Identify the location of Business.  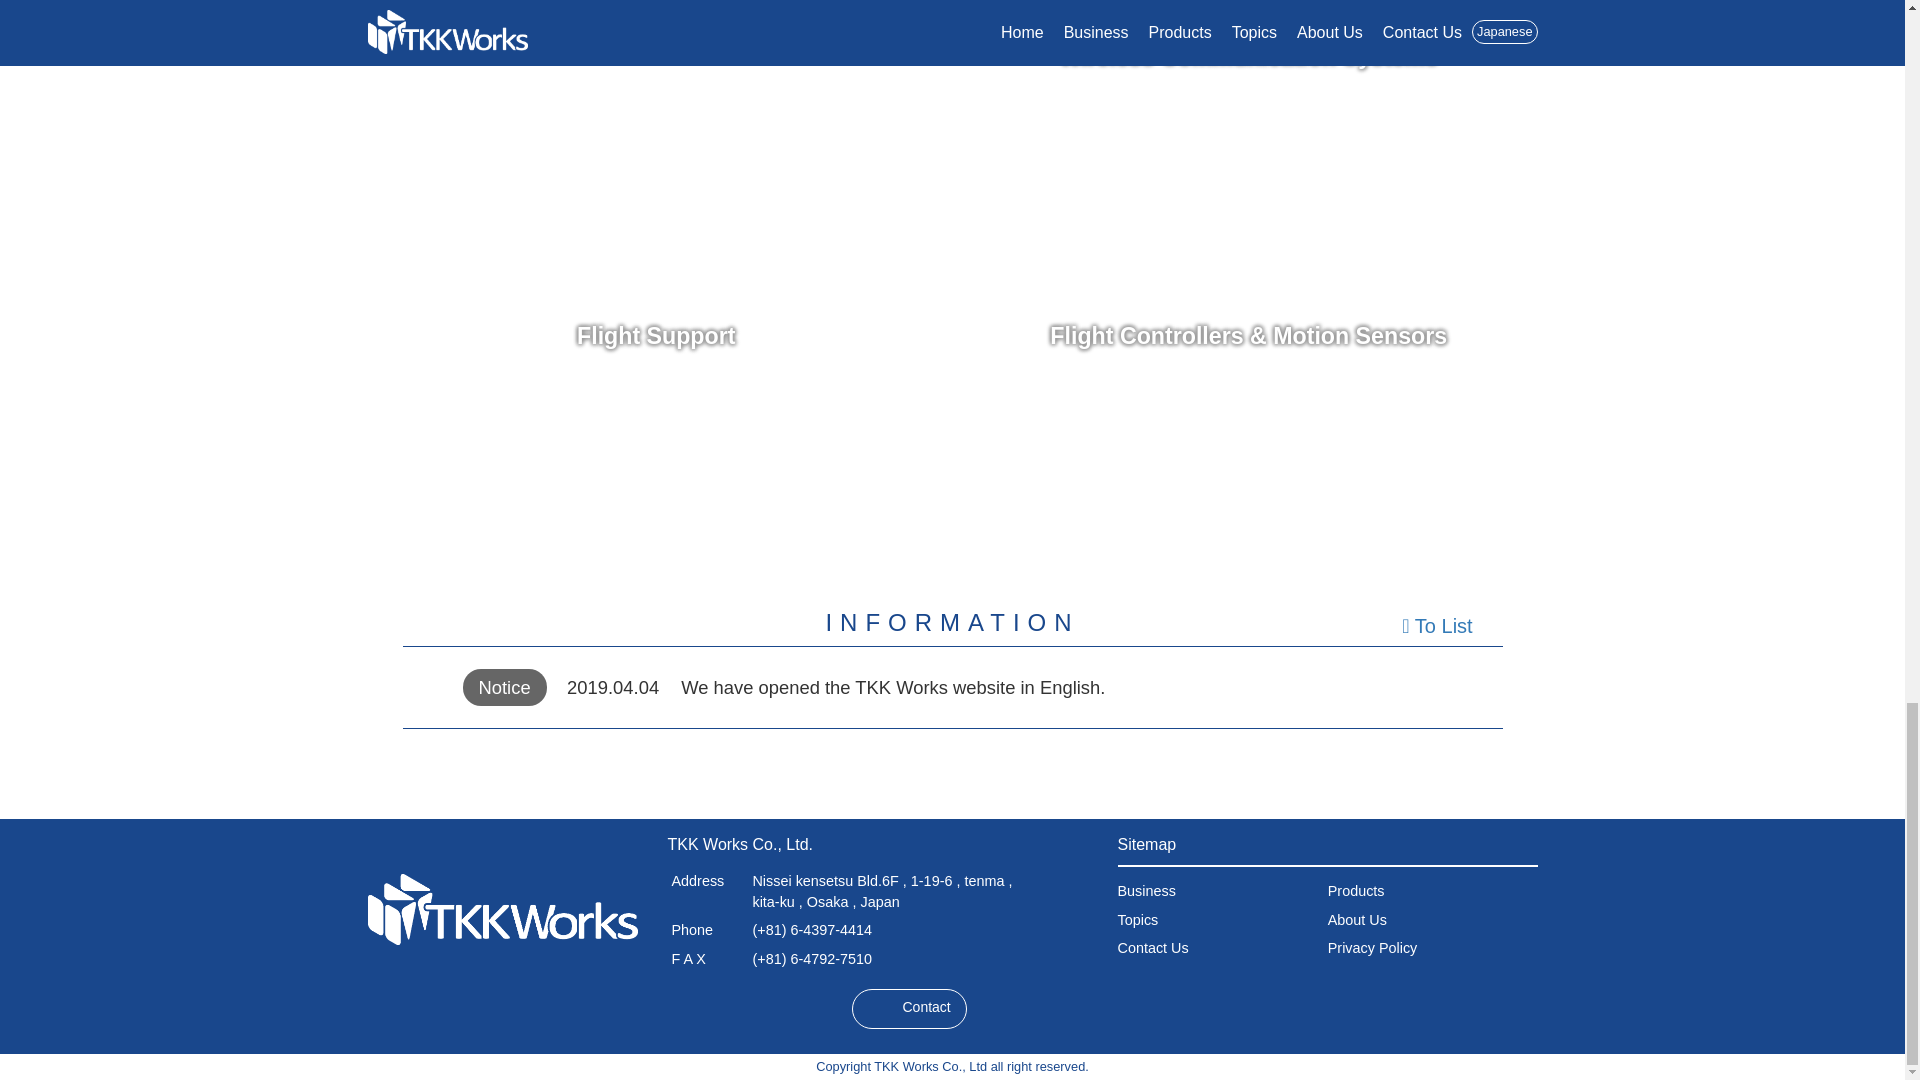
(1146, 890).